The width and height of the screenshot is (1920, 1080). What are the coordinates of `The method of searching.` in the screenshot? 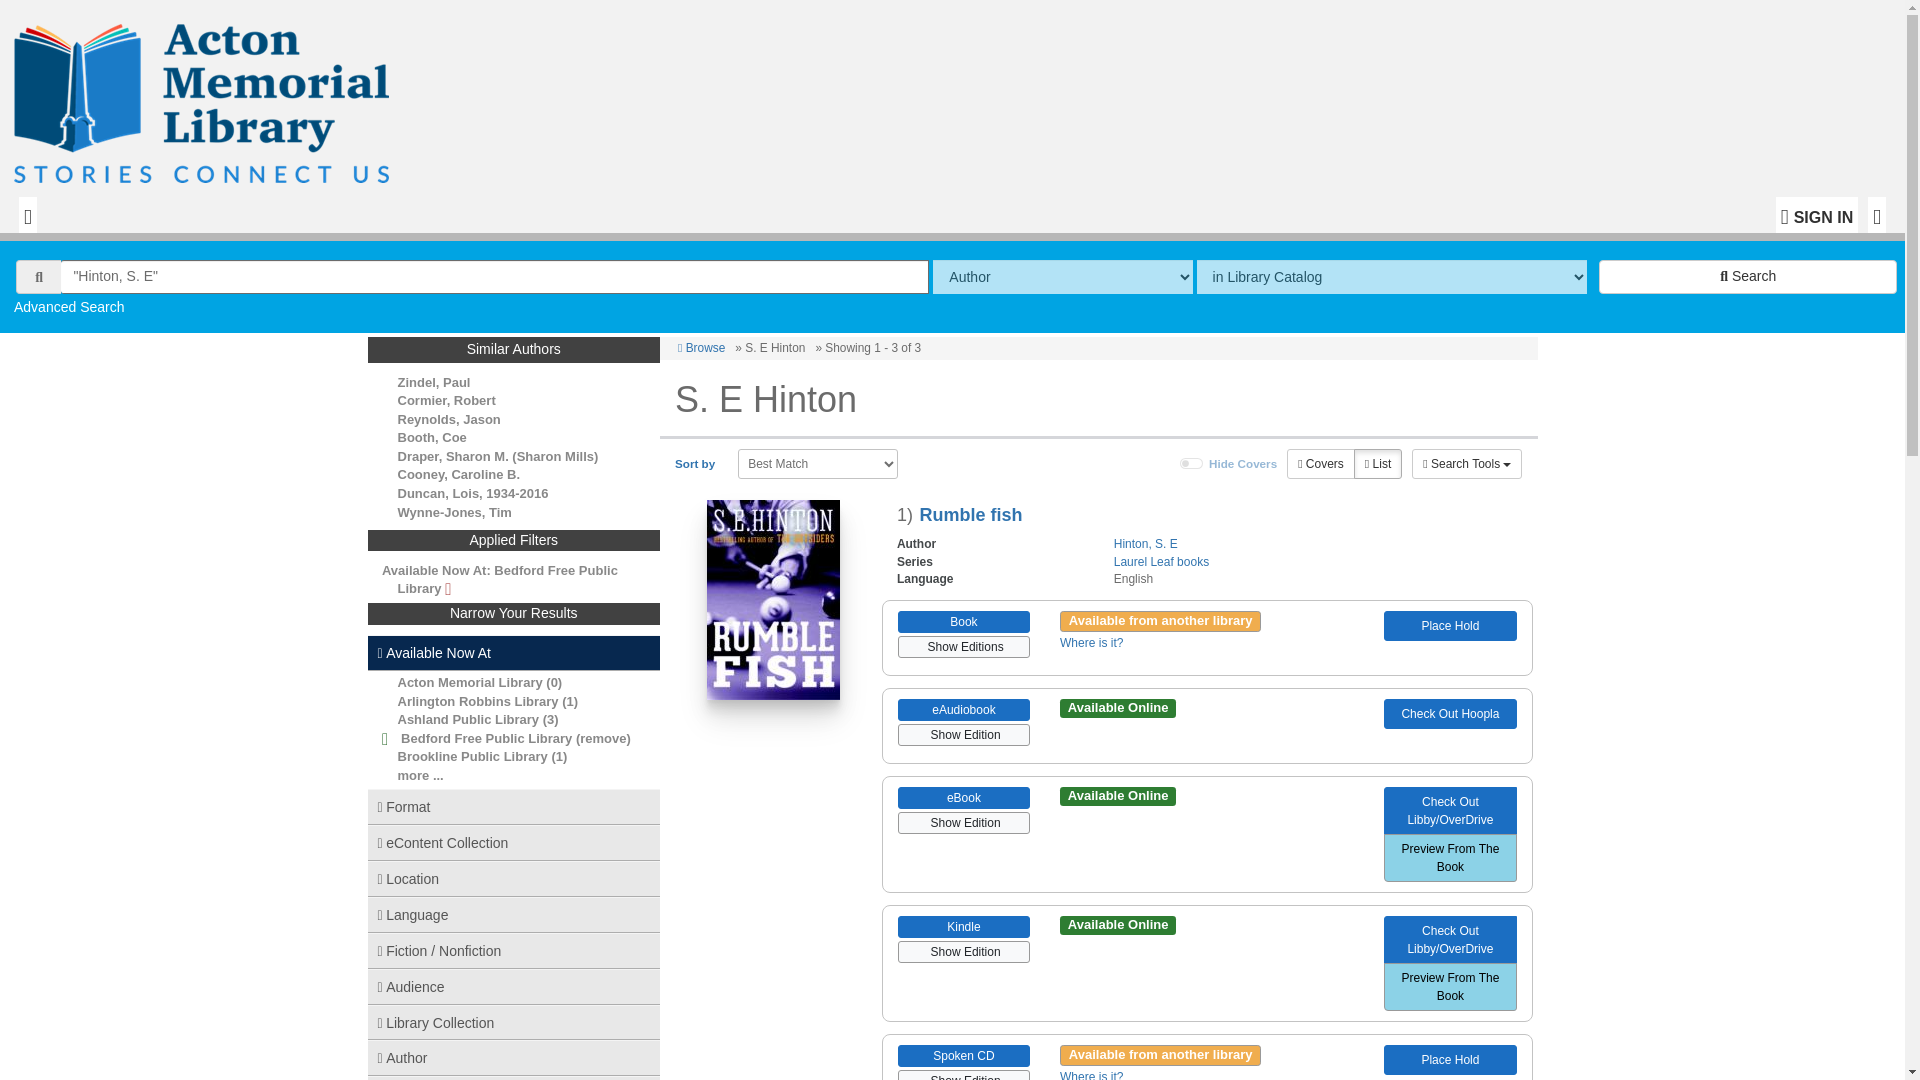 It's located at (1062, 276).